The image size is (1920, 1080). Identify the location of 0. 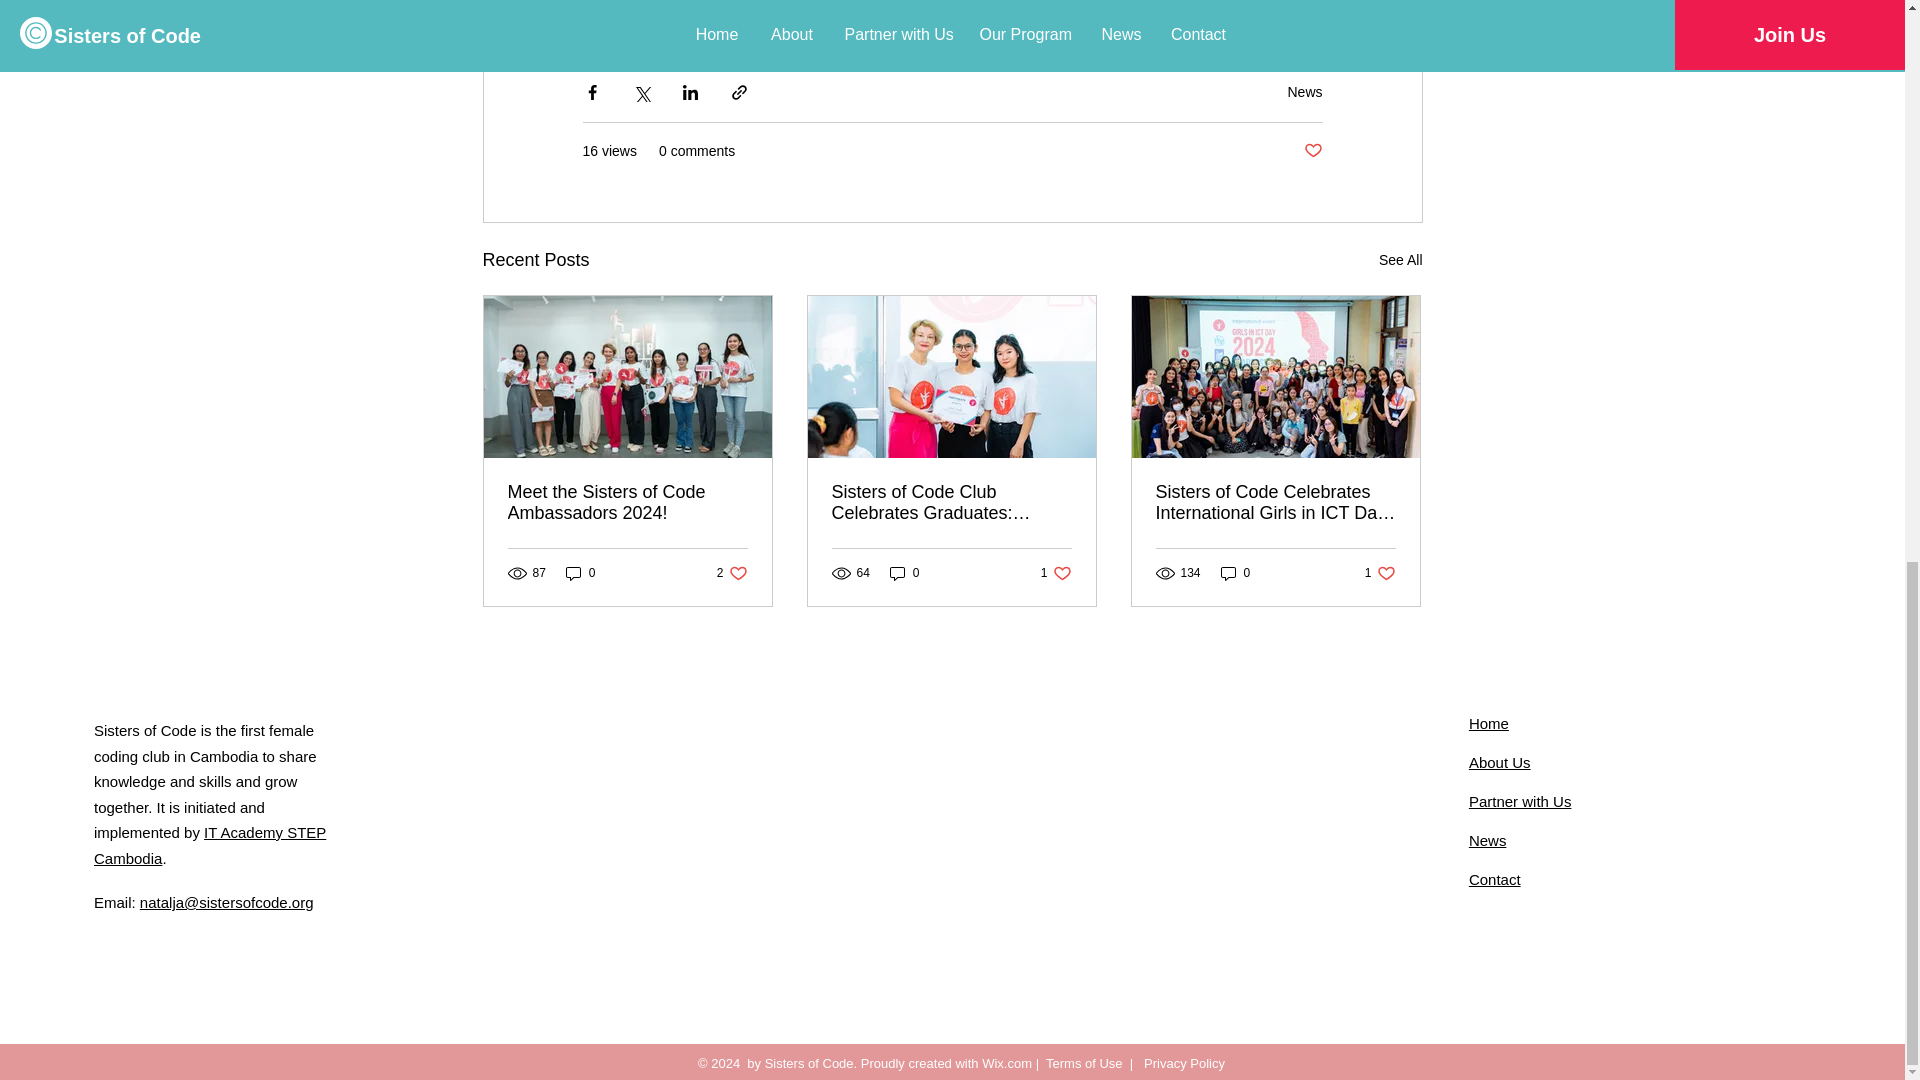
(904, 573).